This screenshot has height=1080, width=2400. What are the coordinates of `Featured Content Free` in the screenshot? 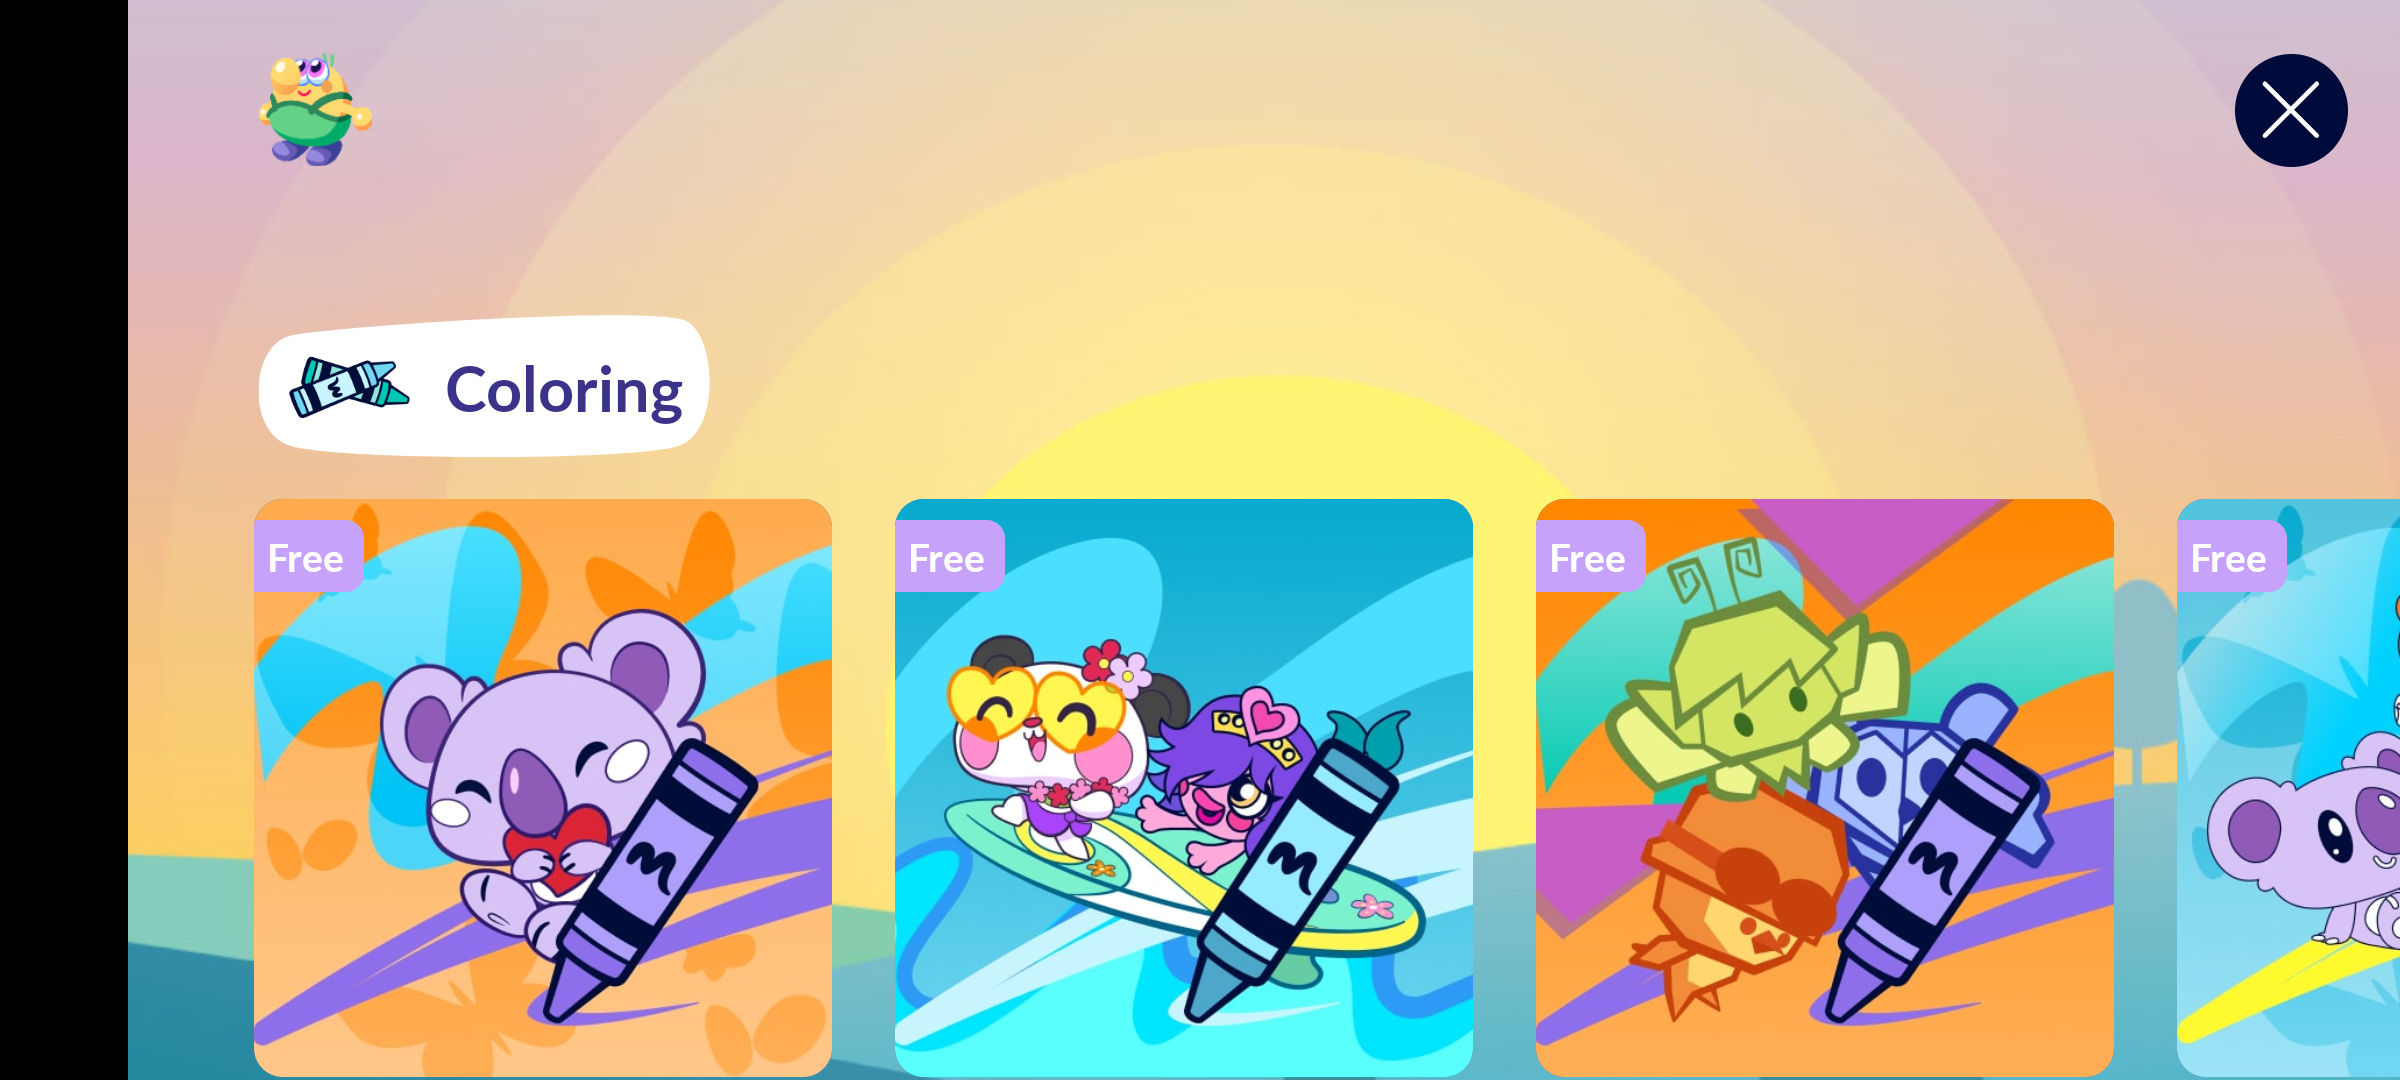 It's located at (1825, 787).